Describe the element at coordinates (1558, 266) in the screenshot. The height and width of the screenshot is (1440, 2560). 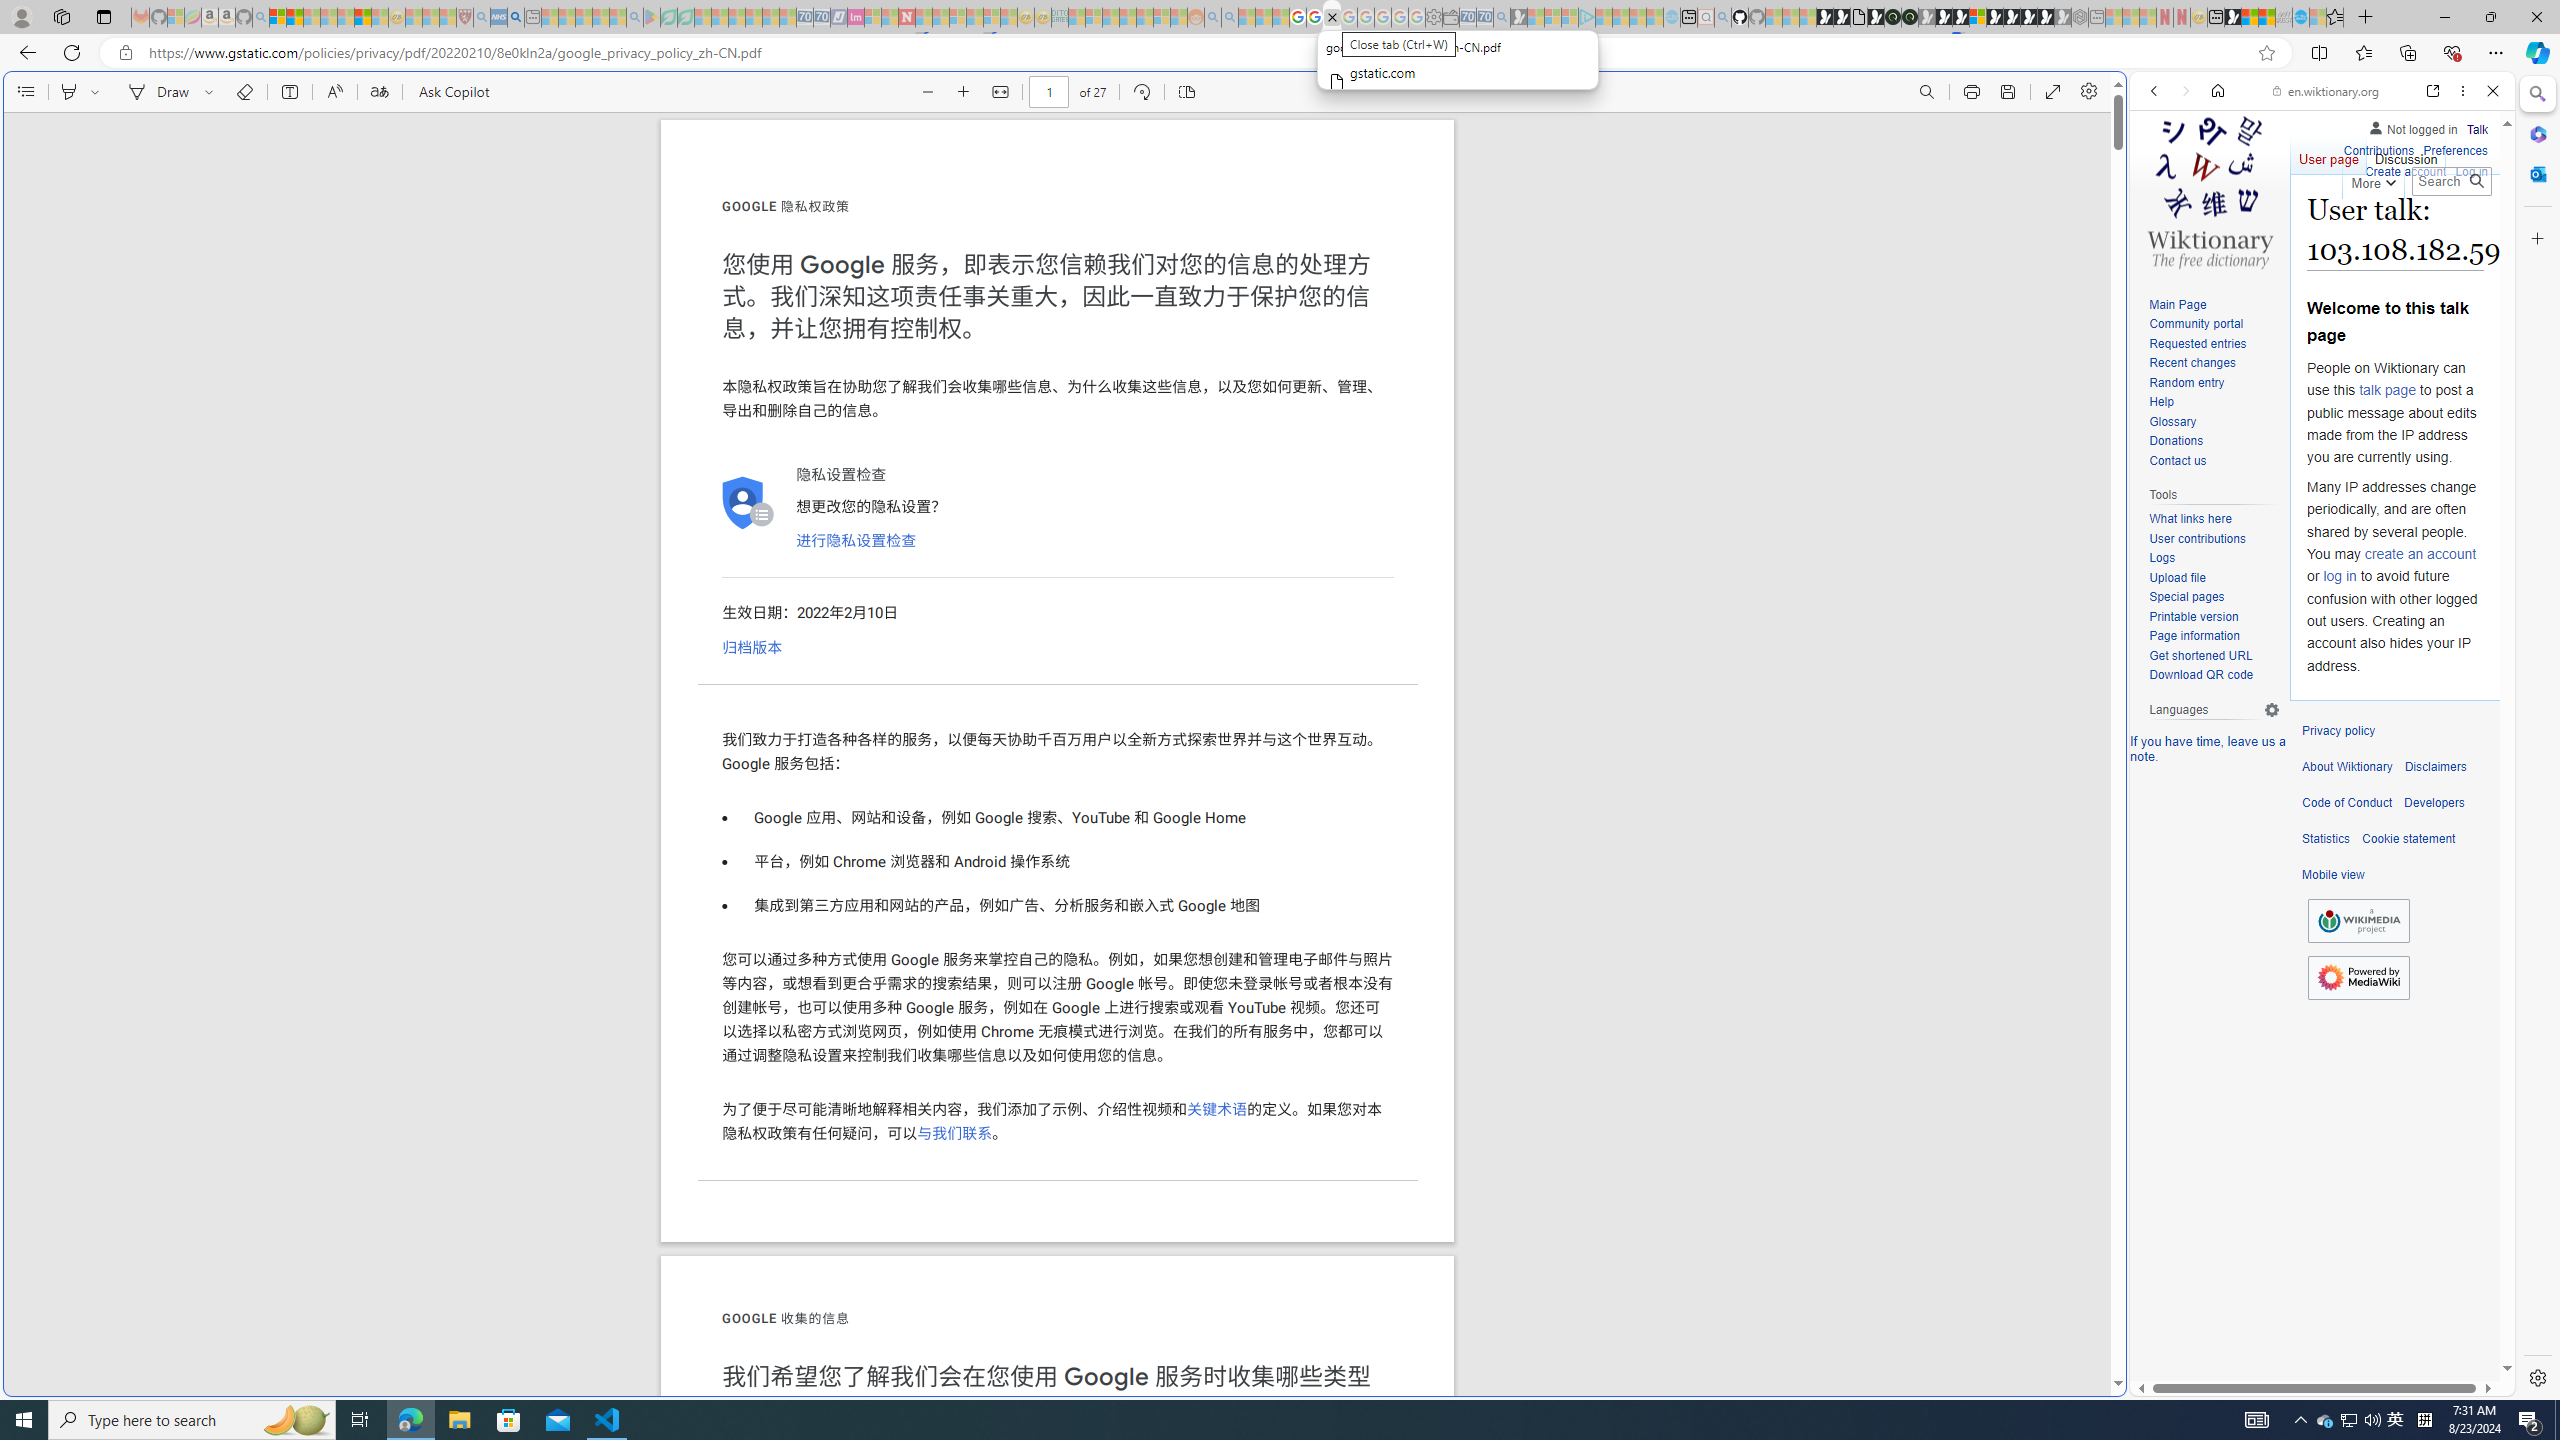
I see `Tabs you've opened` at that location.